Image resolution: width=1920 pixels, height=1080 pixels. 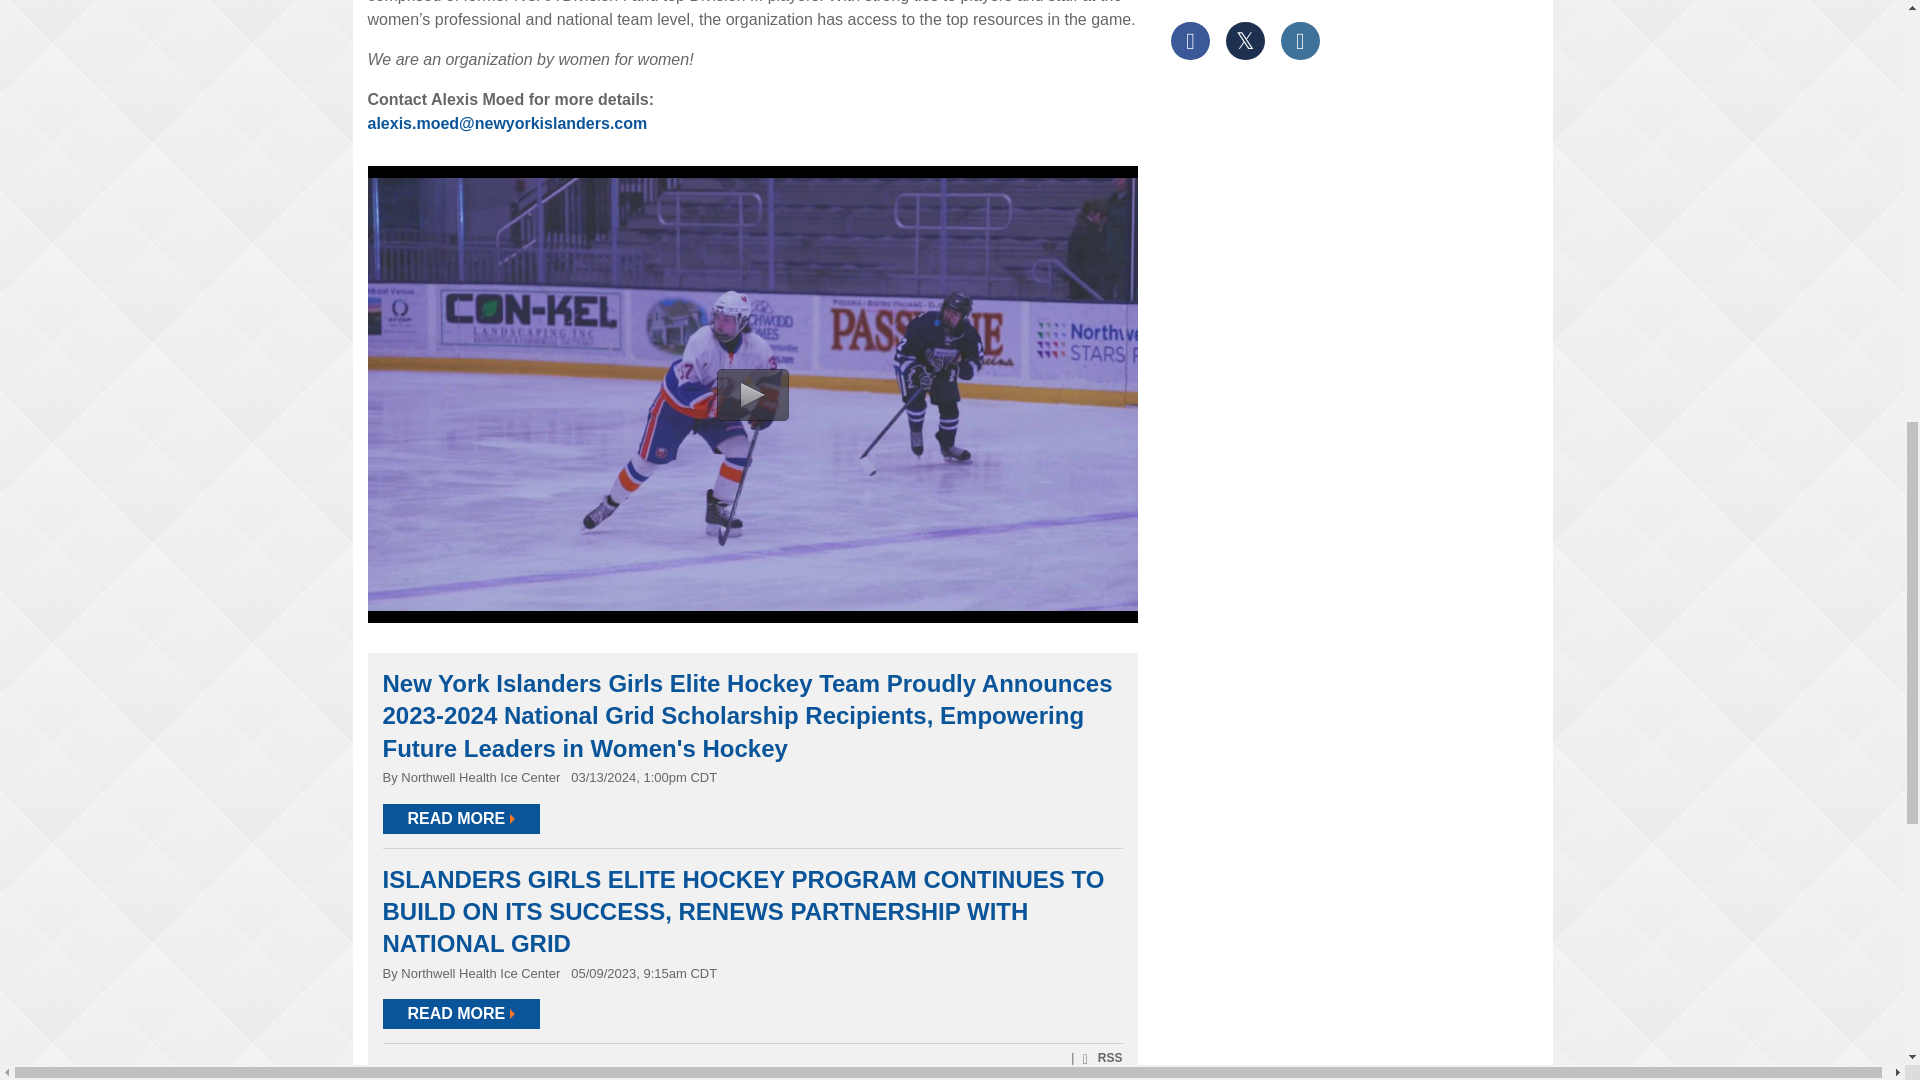 What do you see at coordinates (460, 818) in the screenshot?
I see `READ MORE` at bounding box center [460, 818].